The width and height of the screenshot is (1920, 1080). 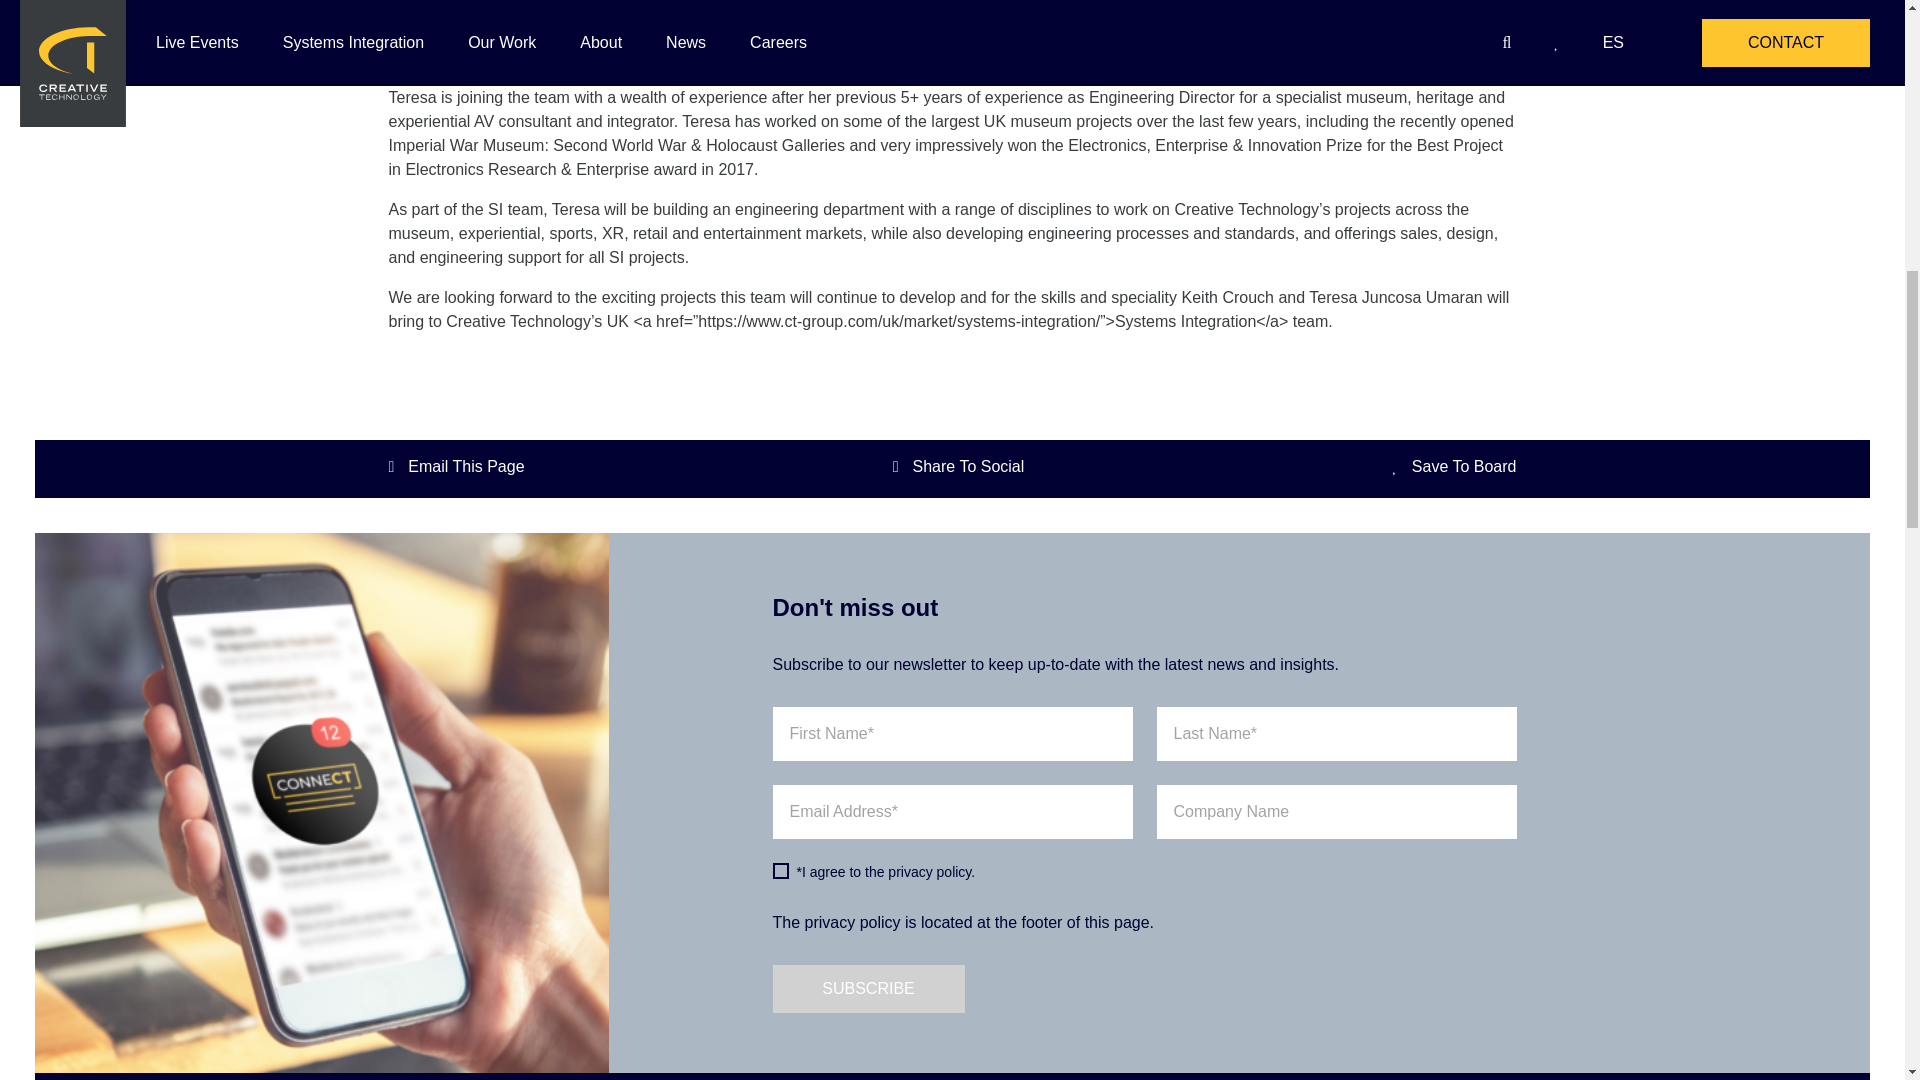 What do you see at coordinates (867, 989) in the screenshot?
I see `Subscribe` at bounding box center [867, 989].